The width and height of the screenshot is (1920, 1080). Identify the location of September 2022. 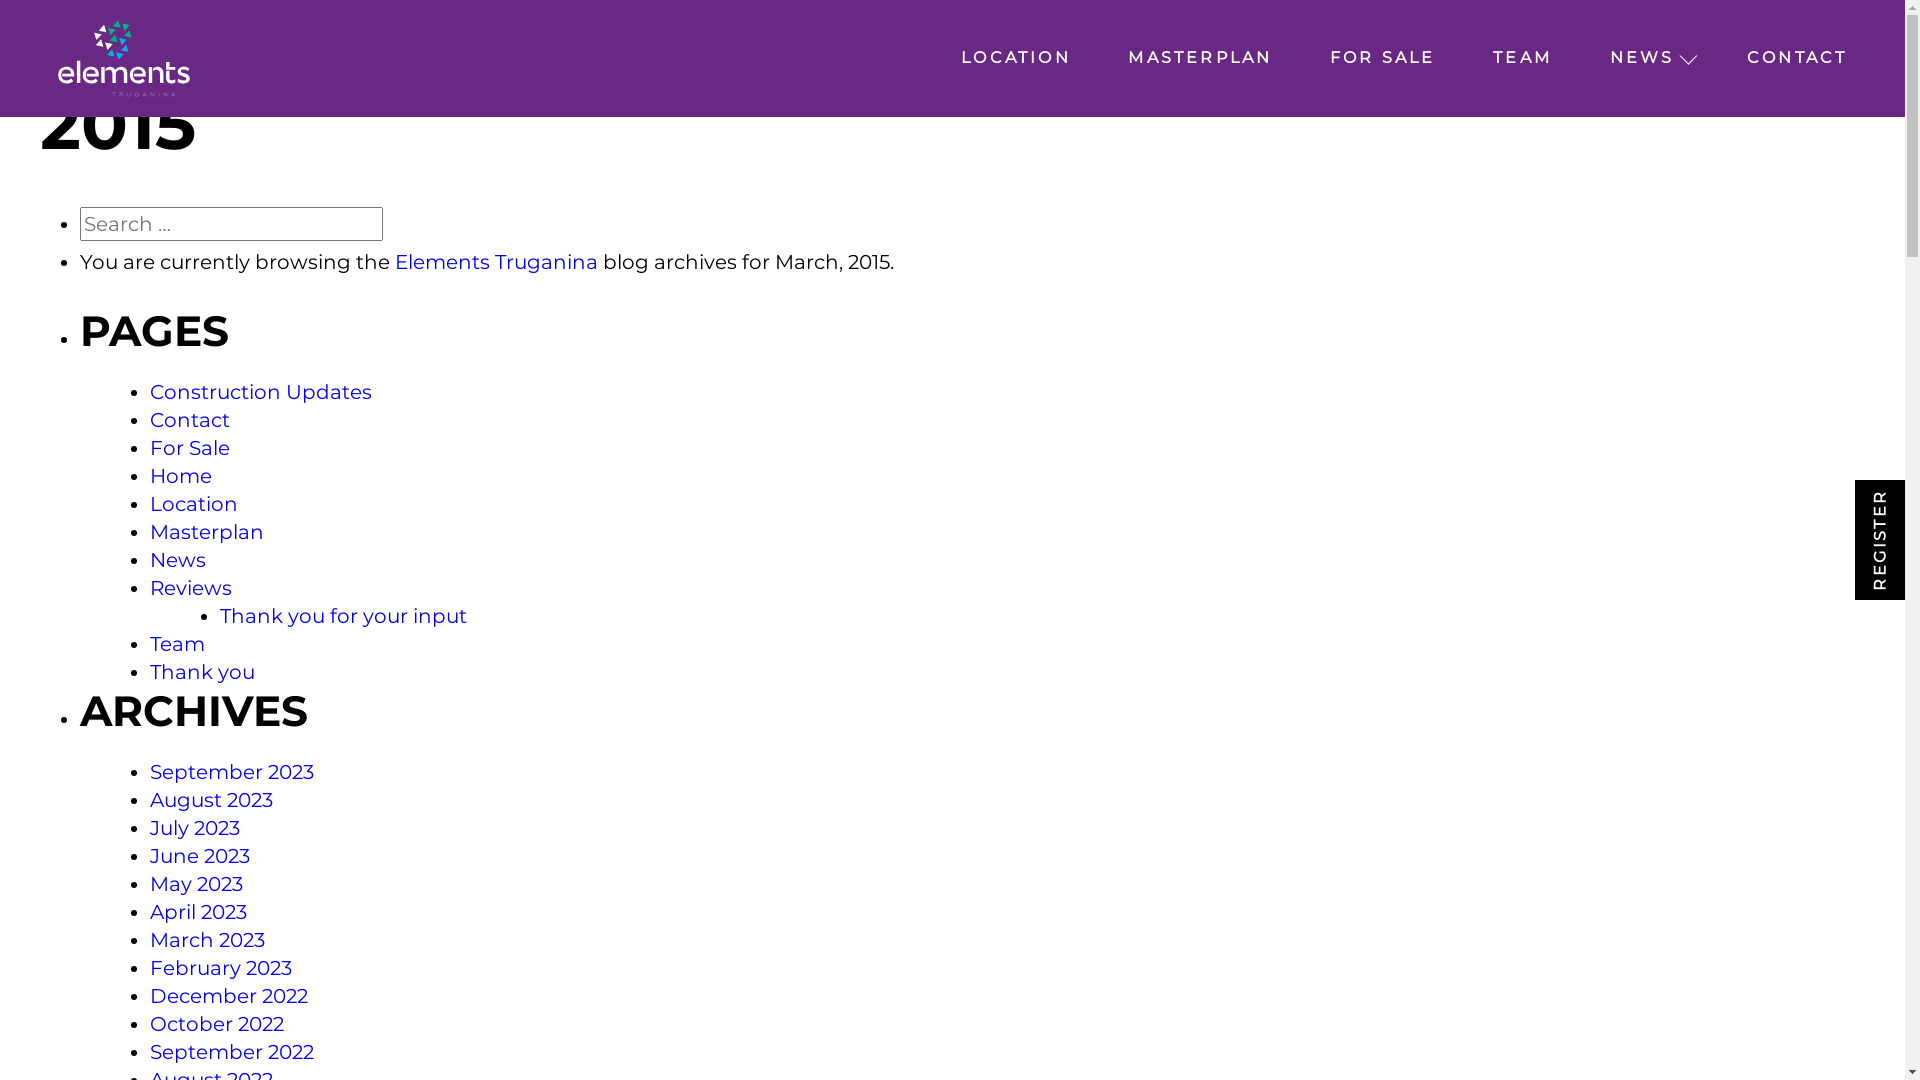
(232, 1052).